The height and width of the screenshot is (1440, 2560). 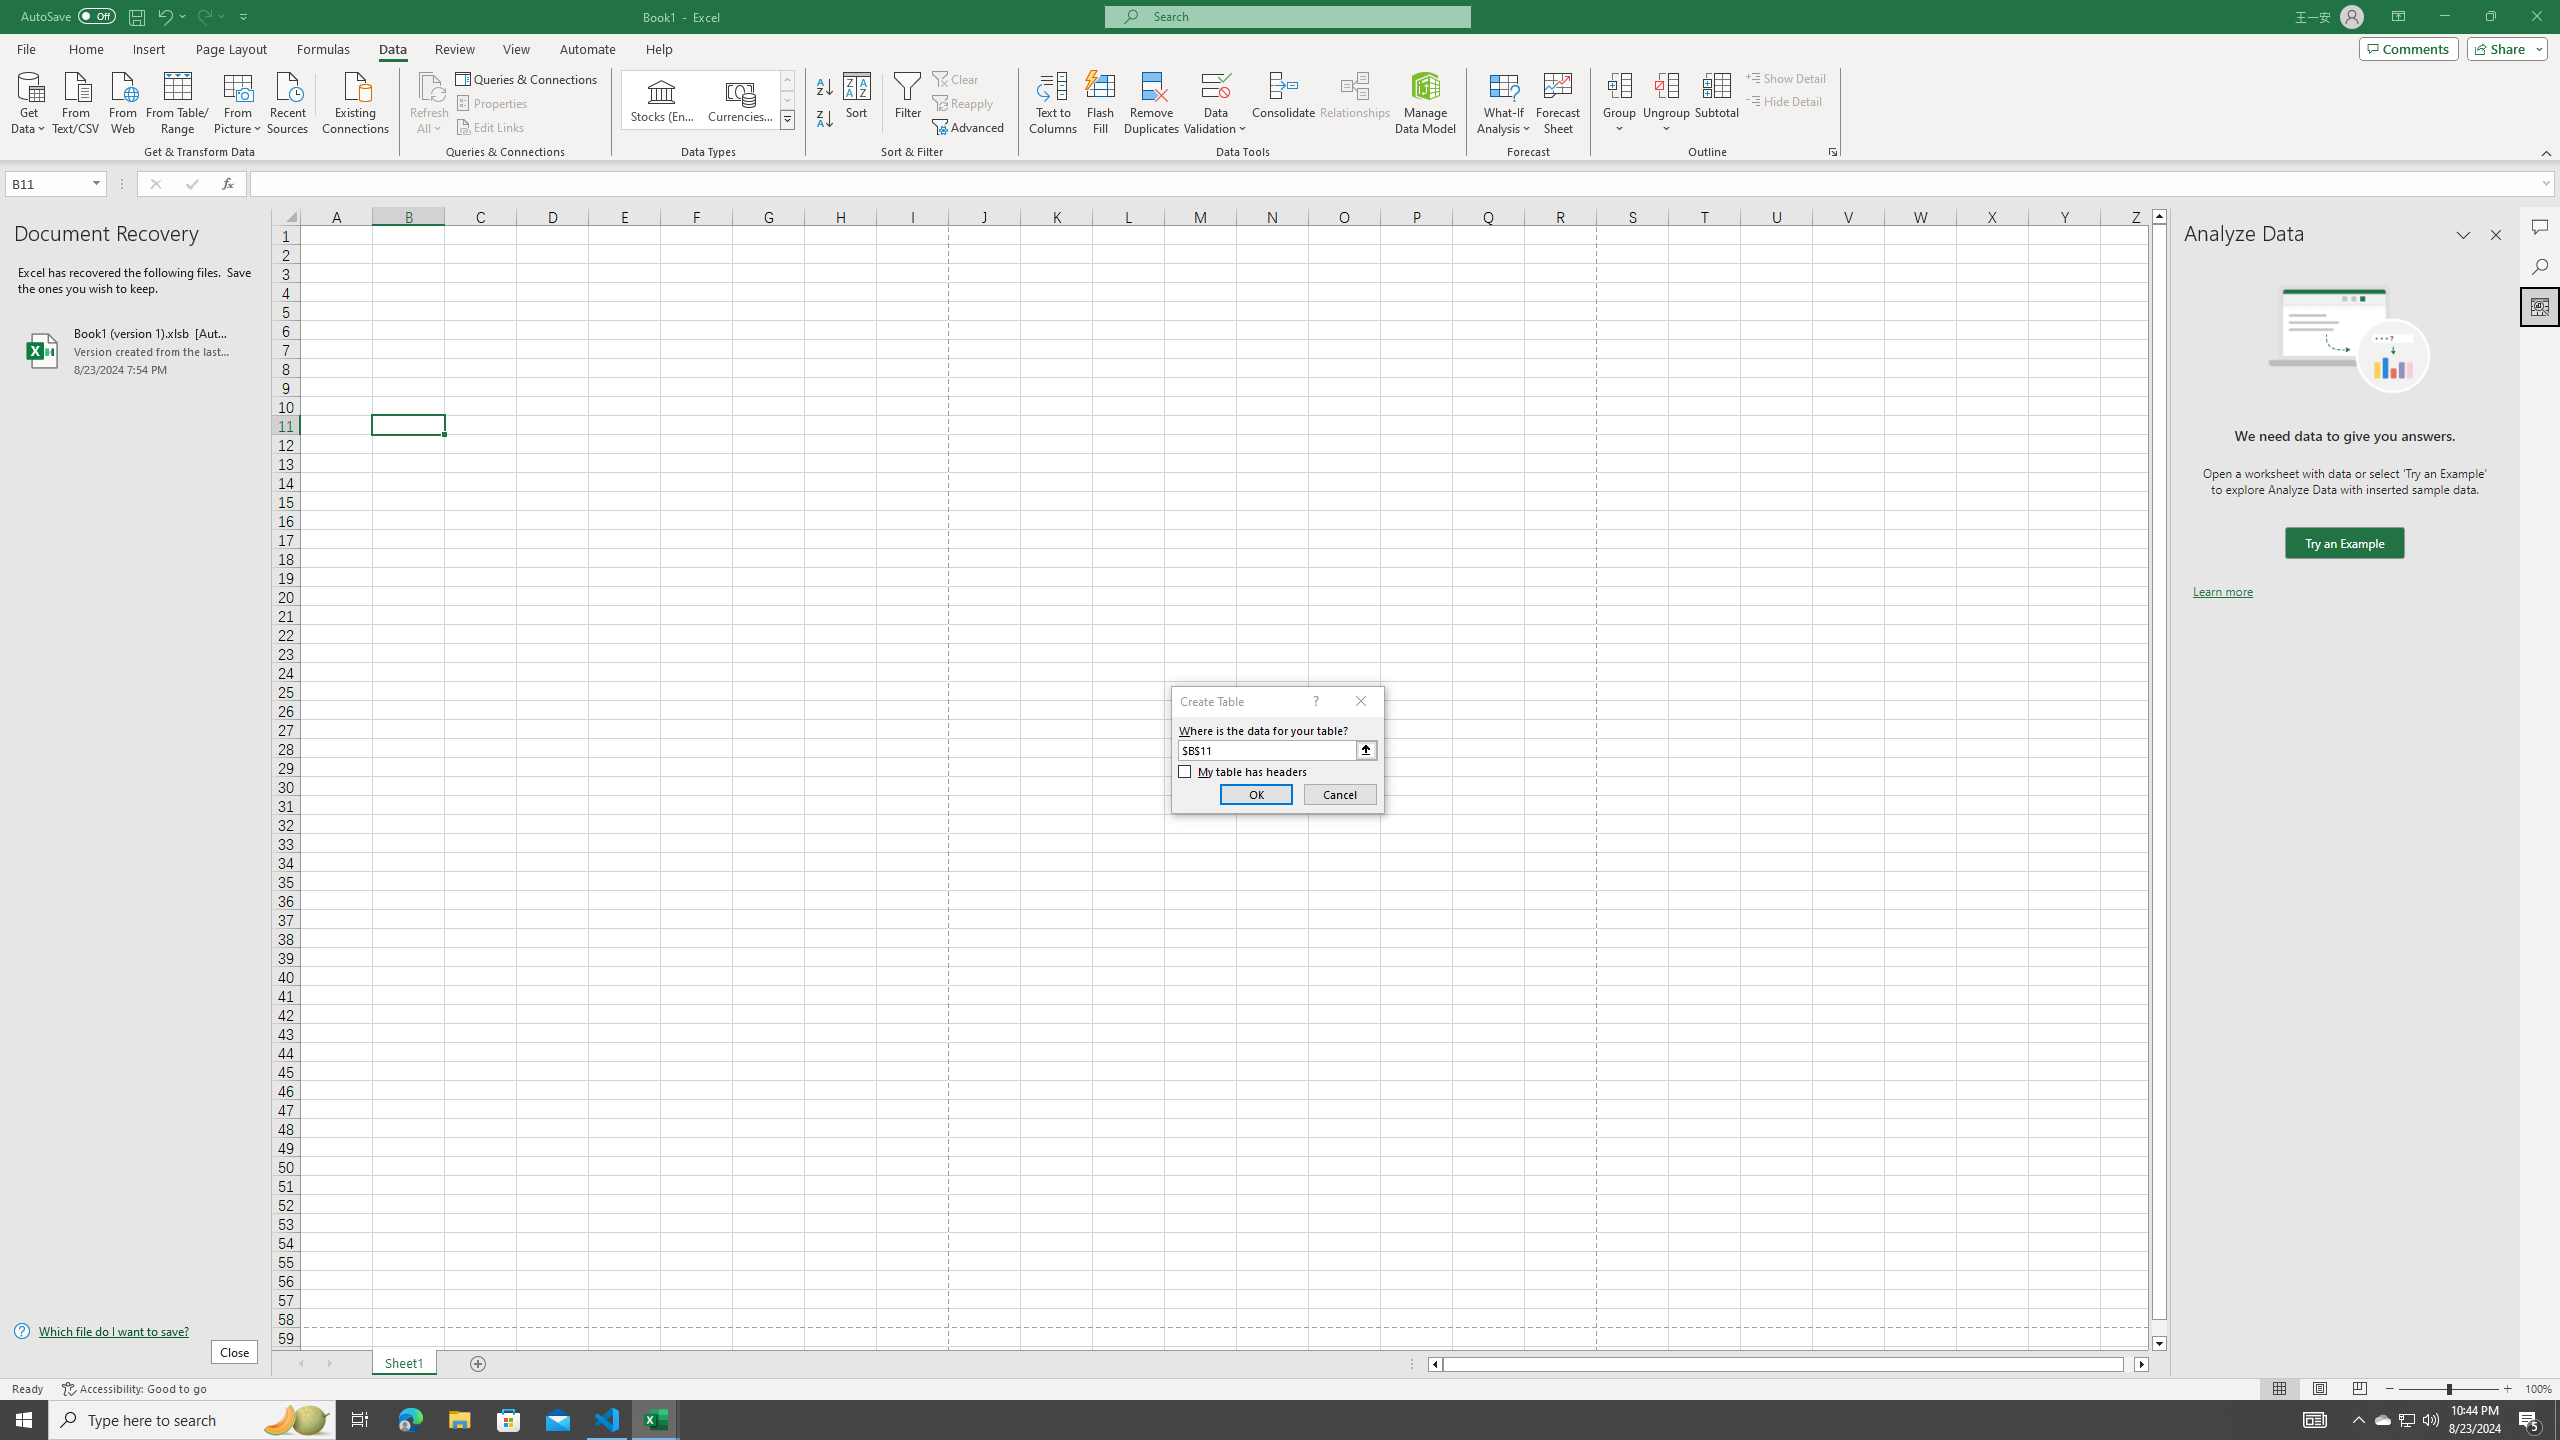 I want to click on Recent Sources, so click(x=288, y=101).